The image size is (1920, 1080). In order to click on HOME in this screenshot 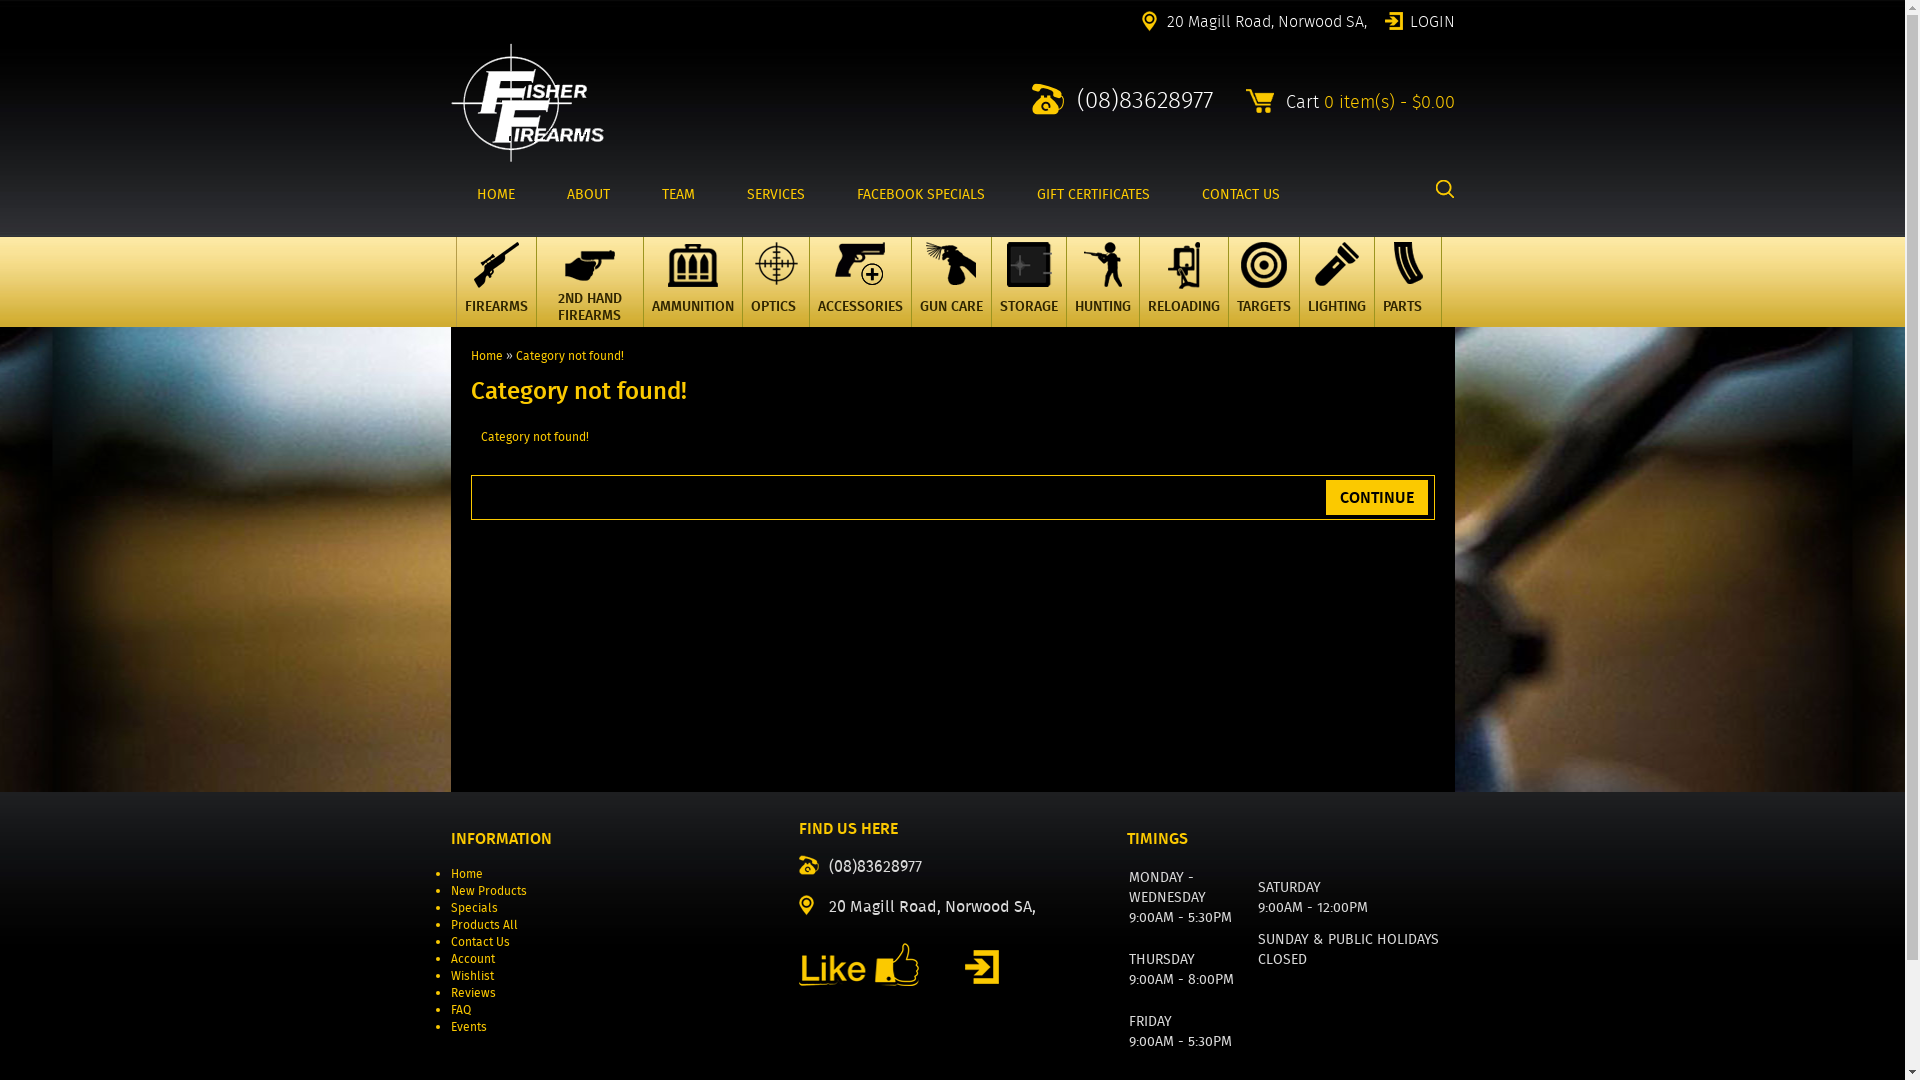, I will do `click(495, 194)`.